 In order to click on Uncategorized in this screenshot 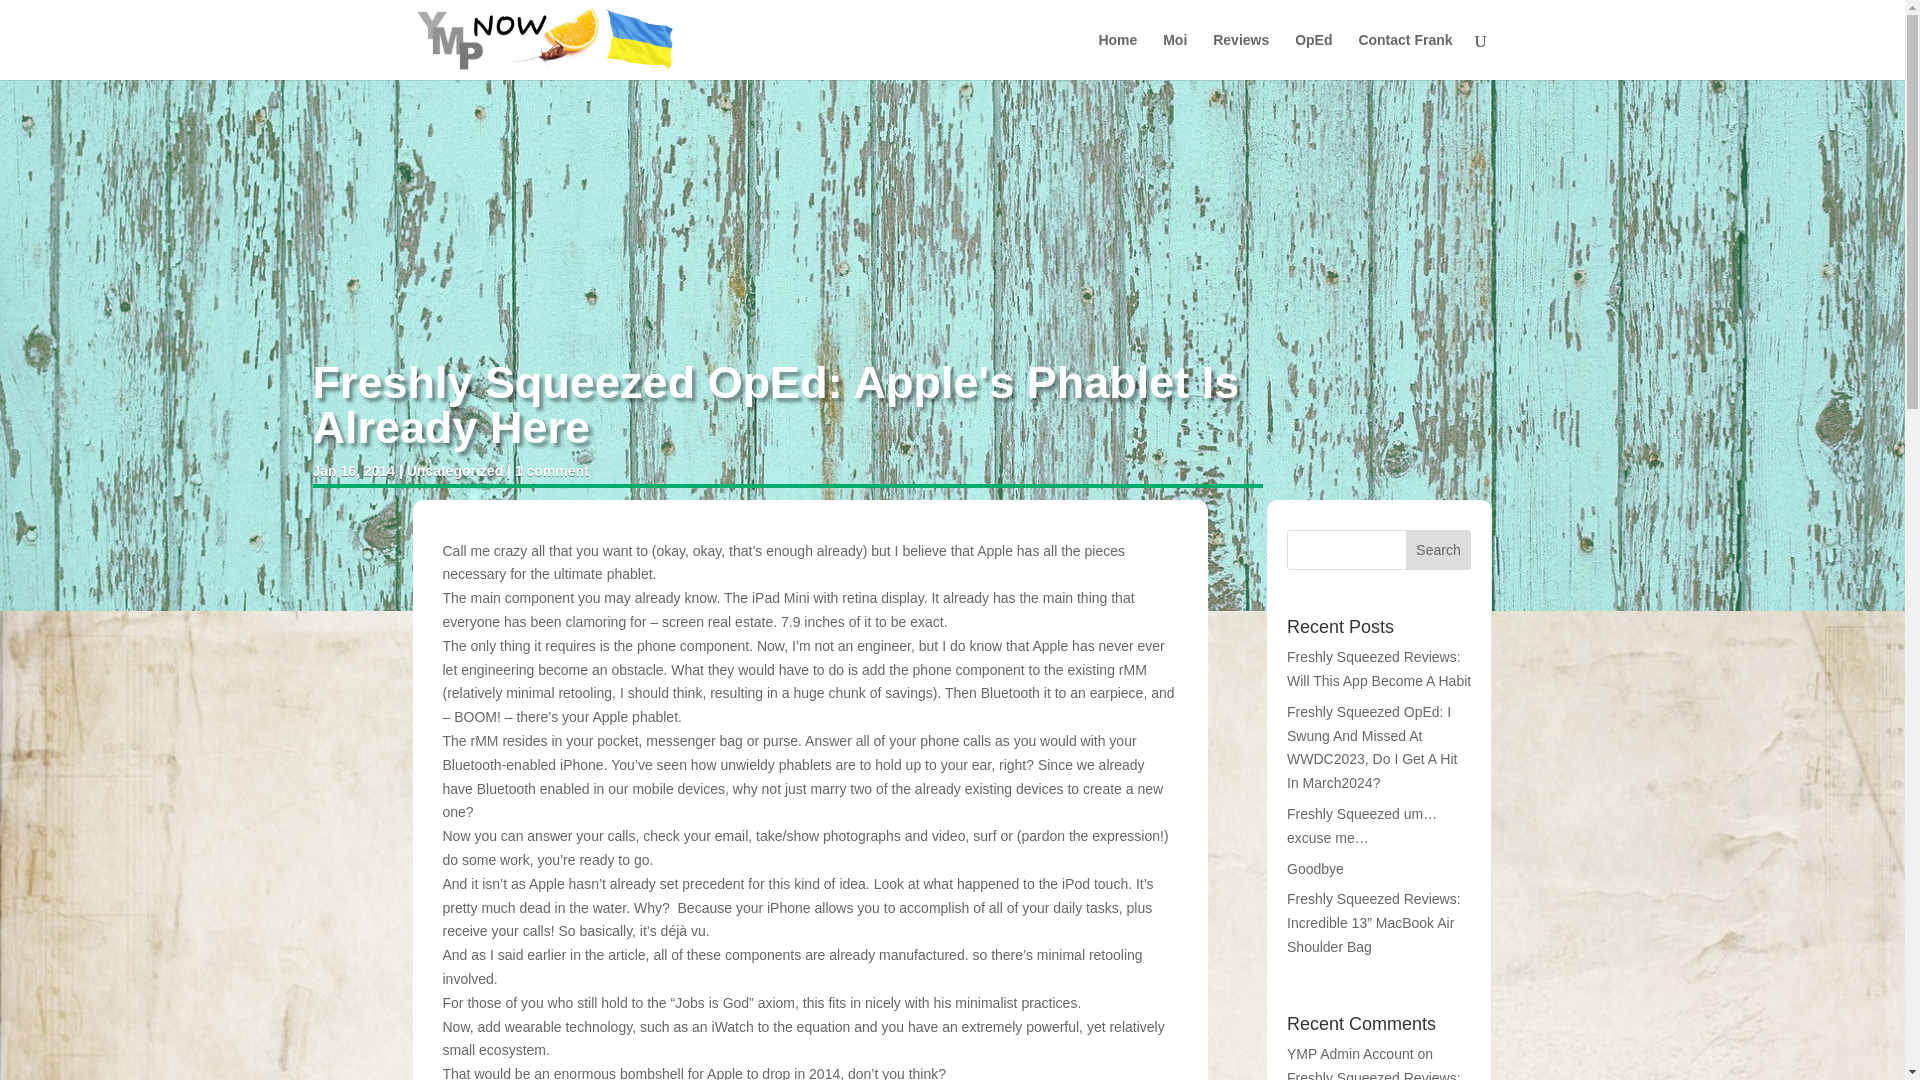, I will do `click(455, 471)`.